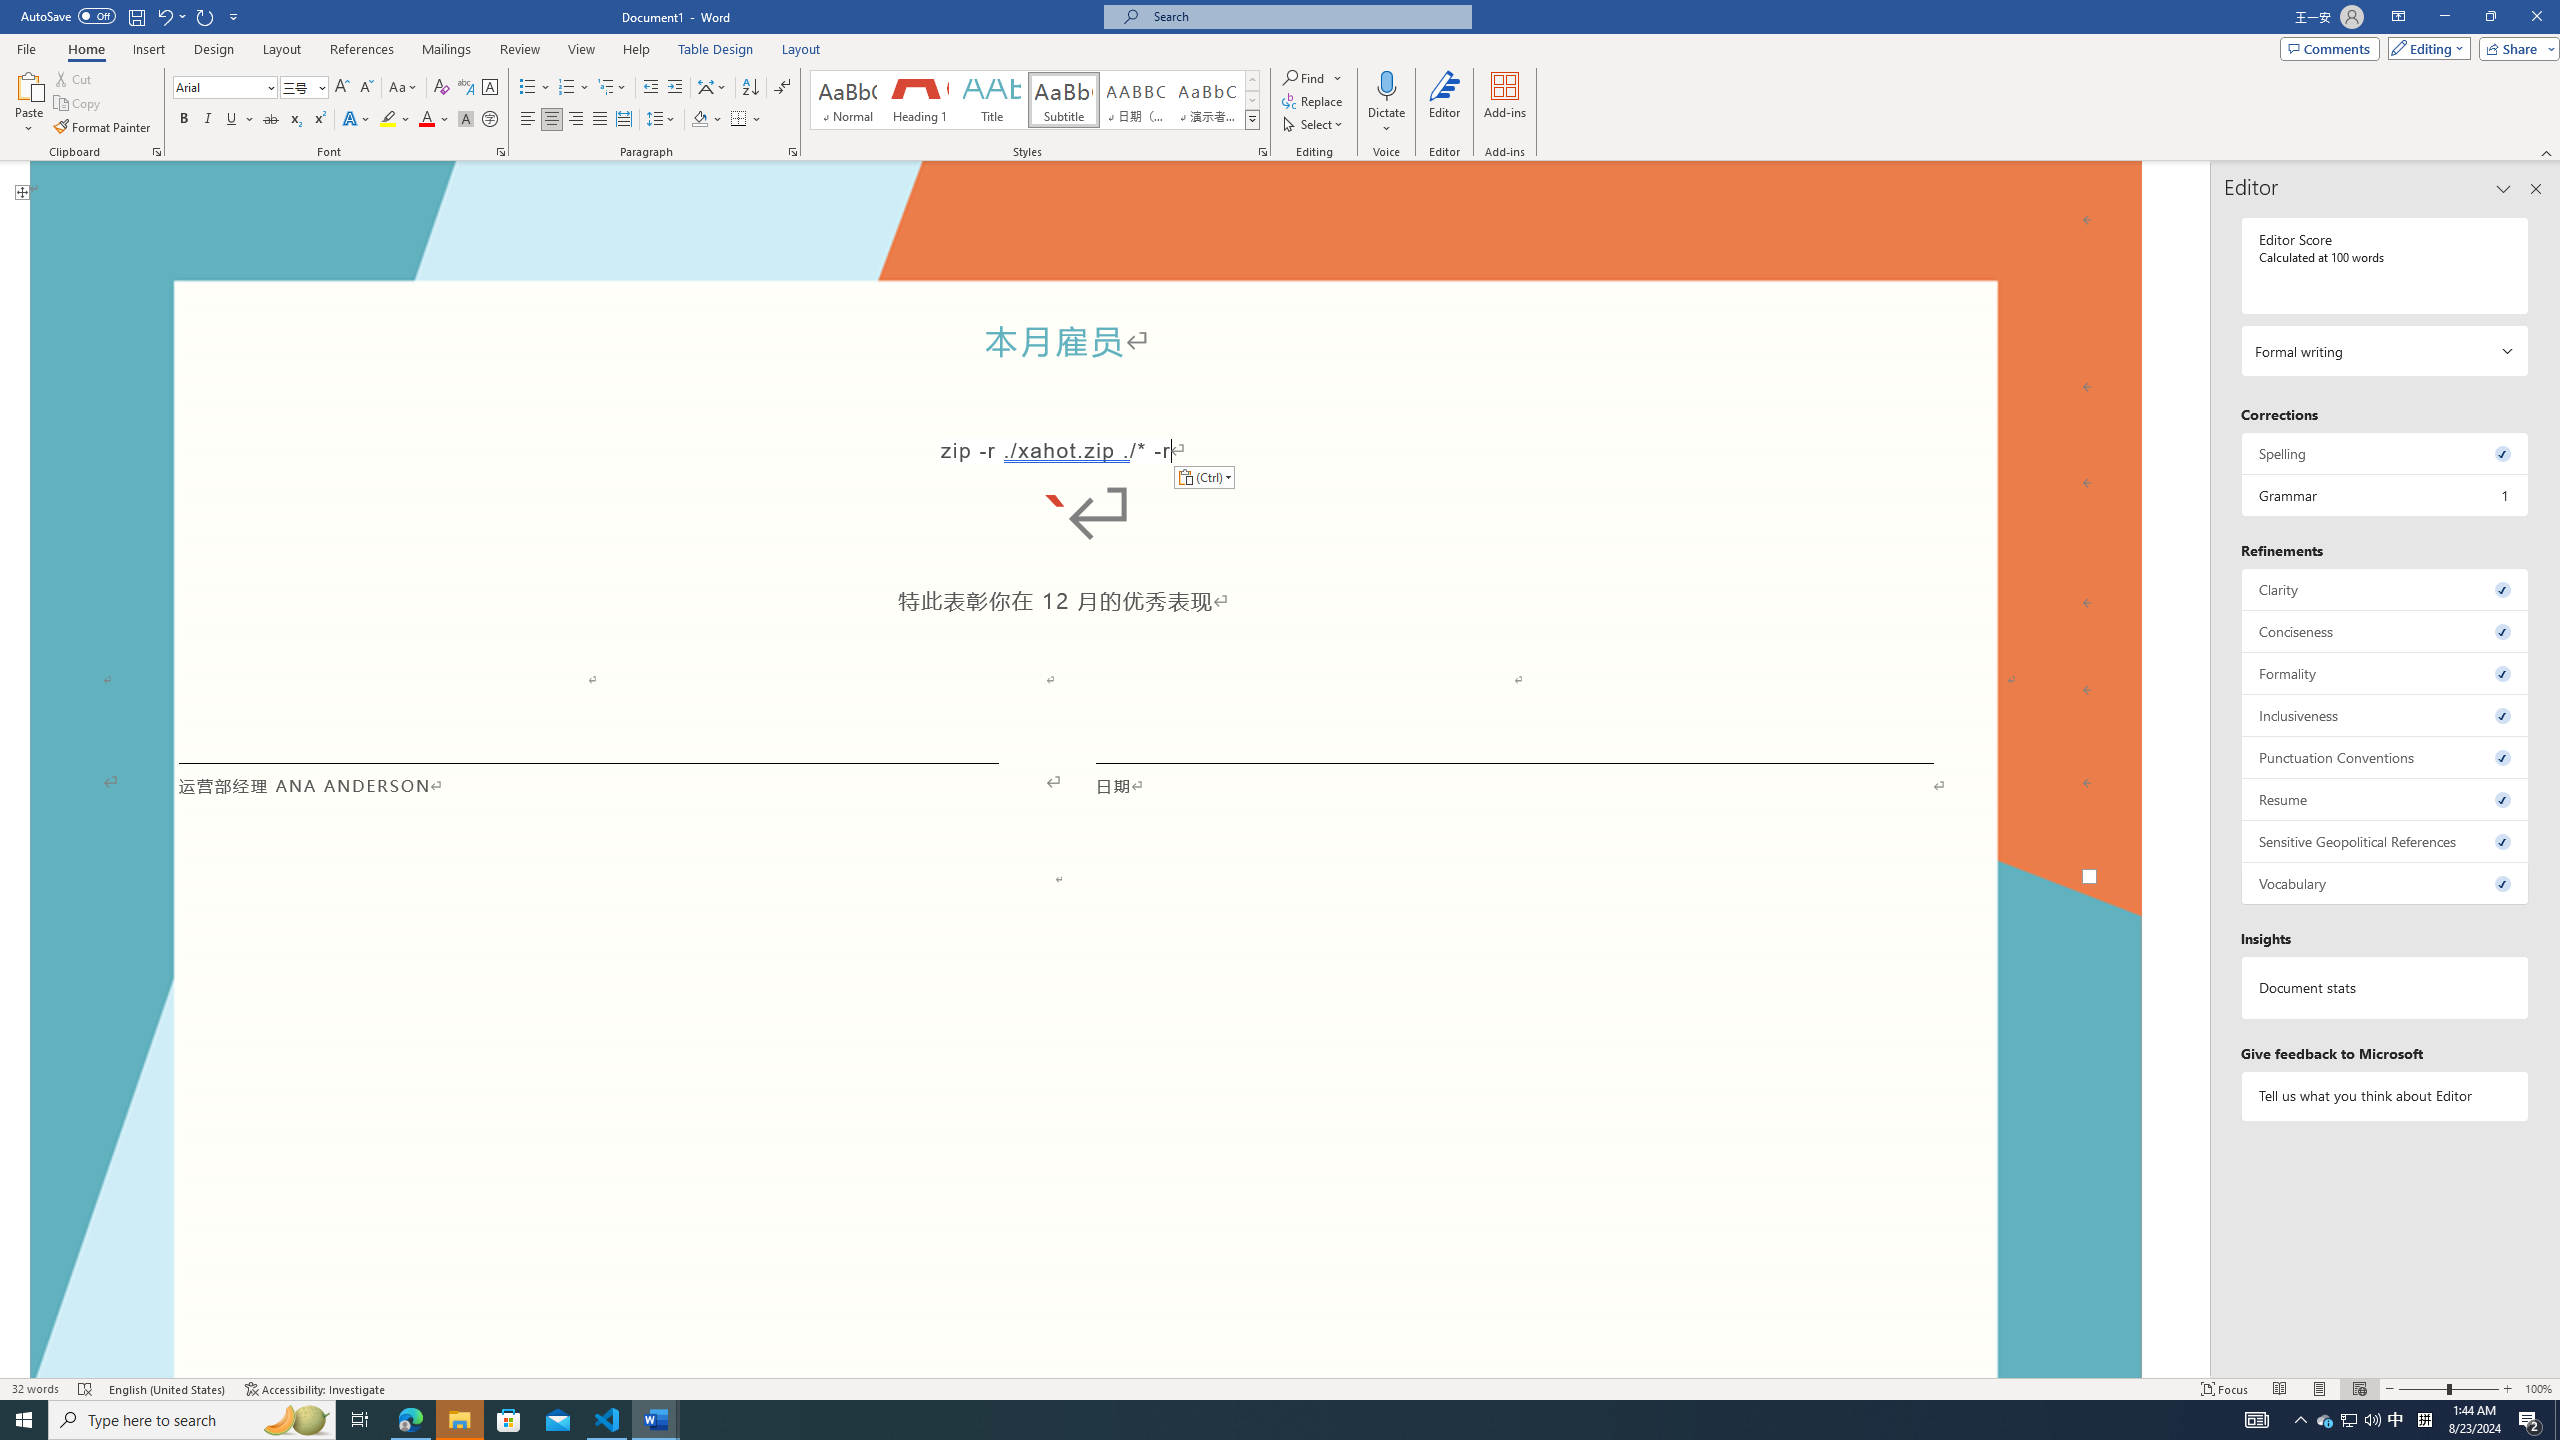  What do you see at coordinates (490, 88) in the screenshot?
I see `Character Border` at bounding box center [490, 88].